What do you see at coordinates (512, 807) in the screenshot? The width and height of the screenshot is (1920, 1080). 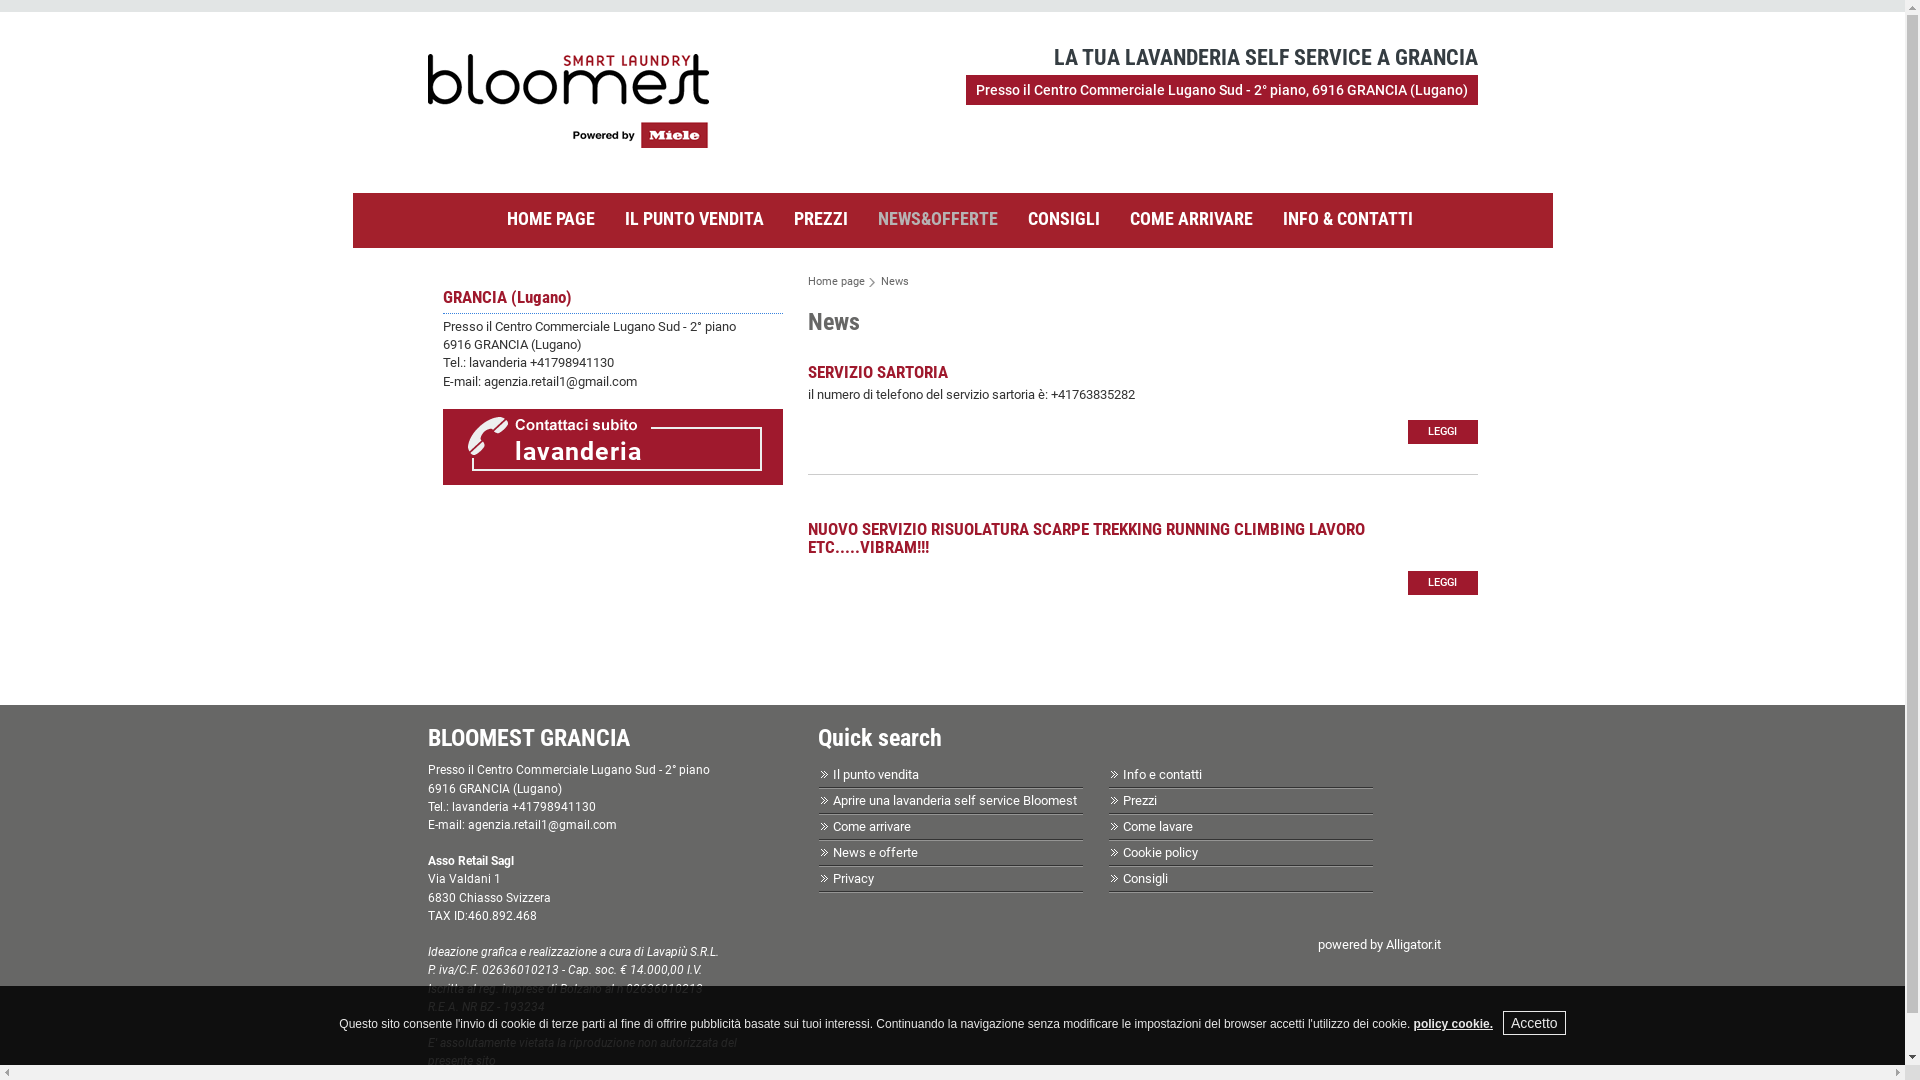 I see `Tel.: lavanderia +41798941130` at bounding box center [512, 807].